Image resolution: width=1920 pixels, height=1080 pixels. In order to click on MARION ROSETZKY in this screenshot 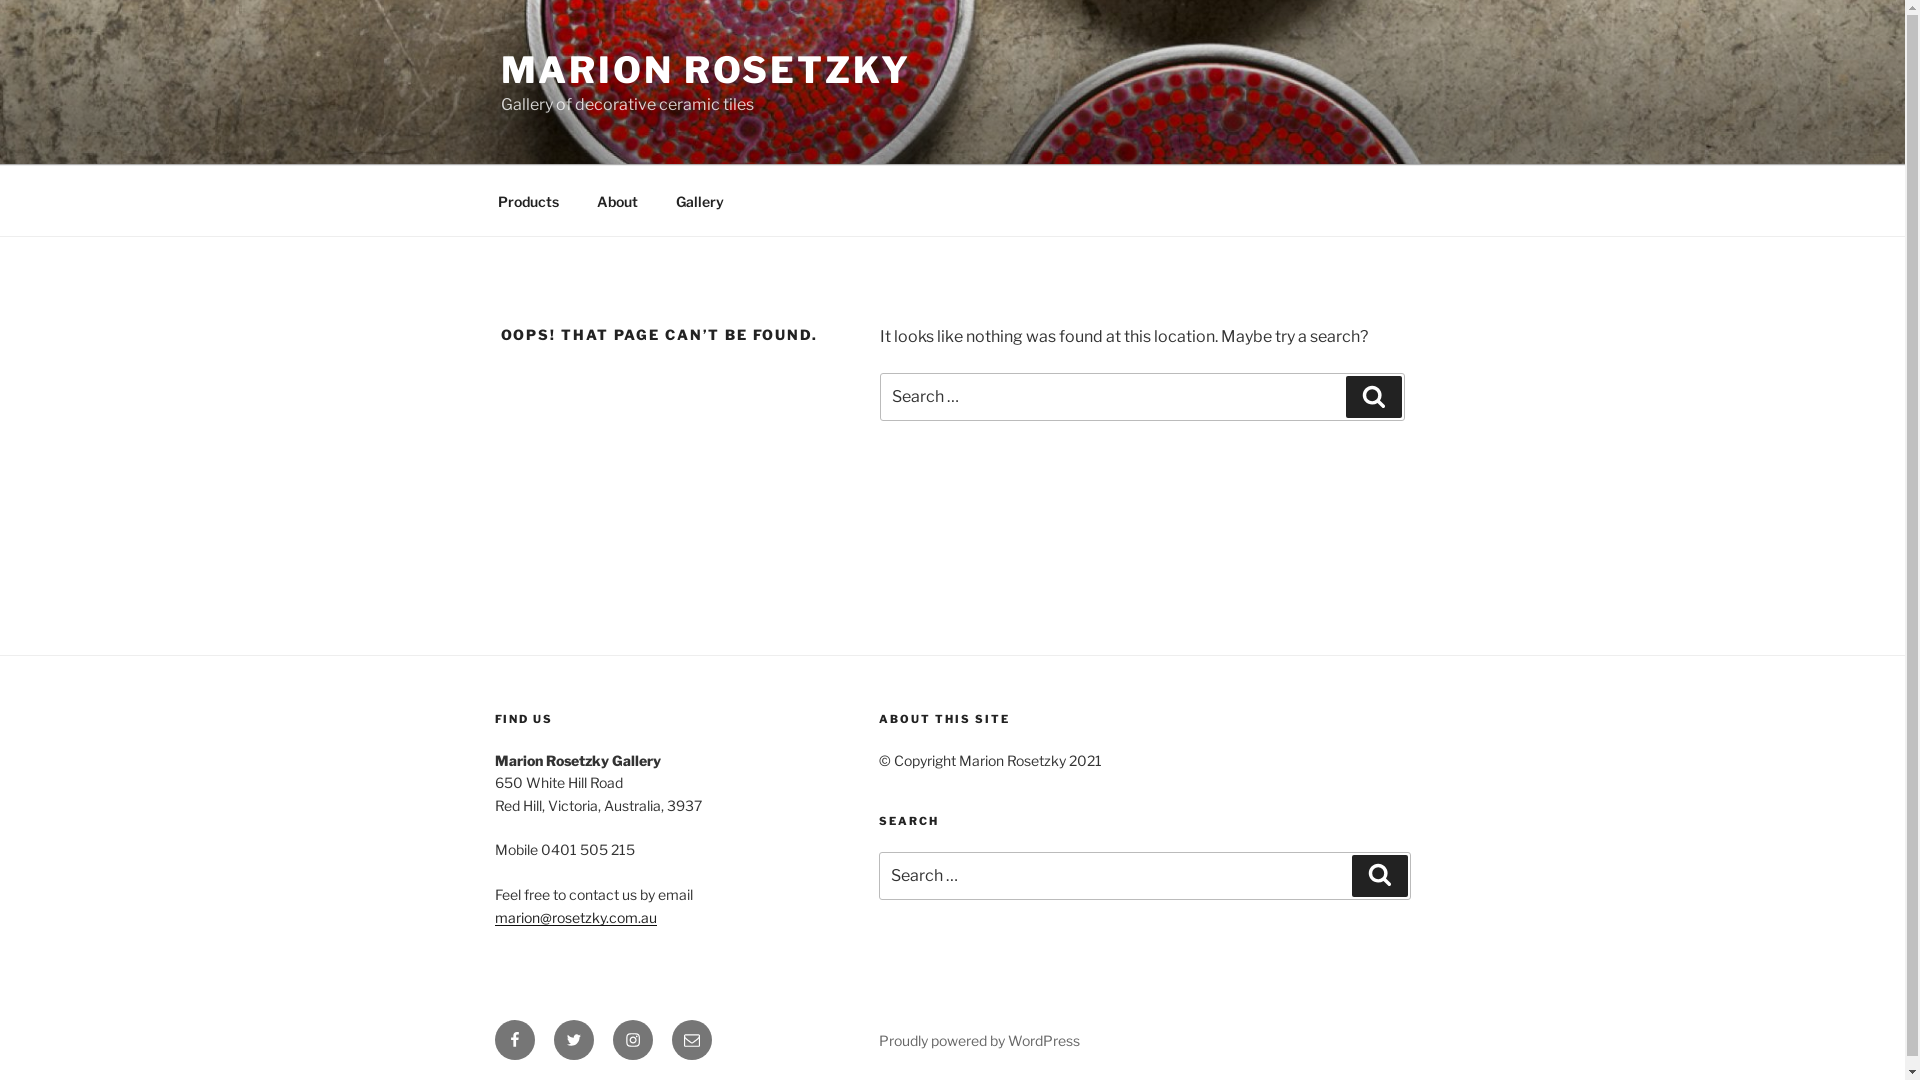, I will do `click(705, 70)`.